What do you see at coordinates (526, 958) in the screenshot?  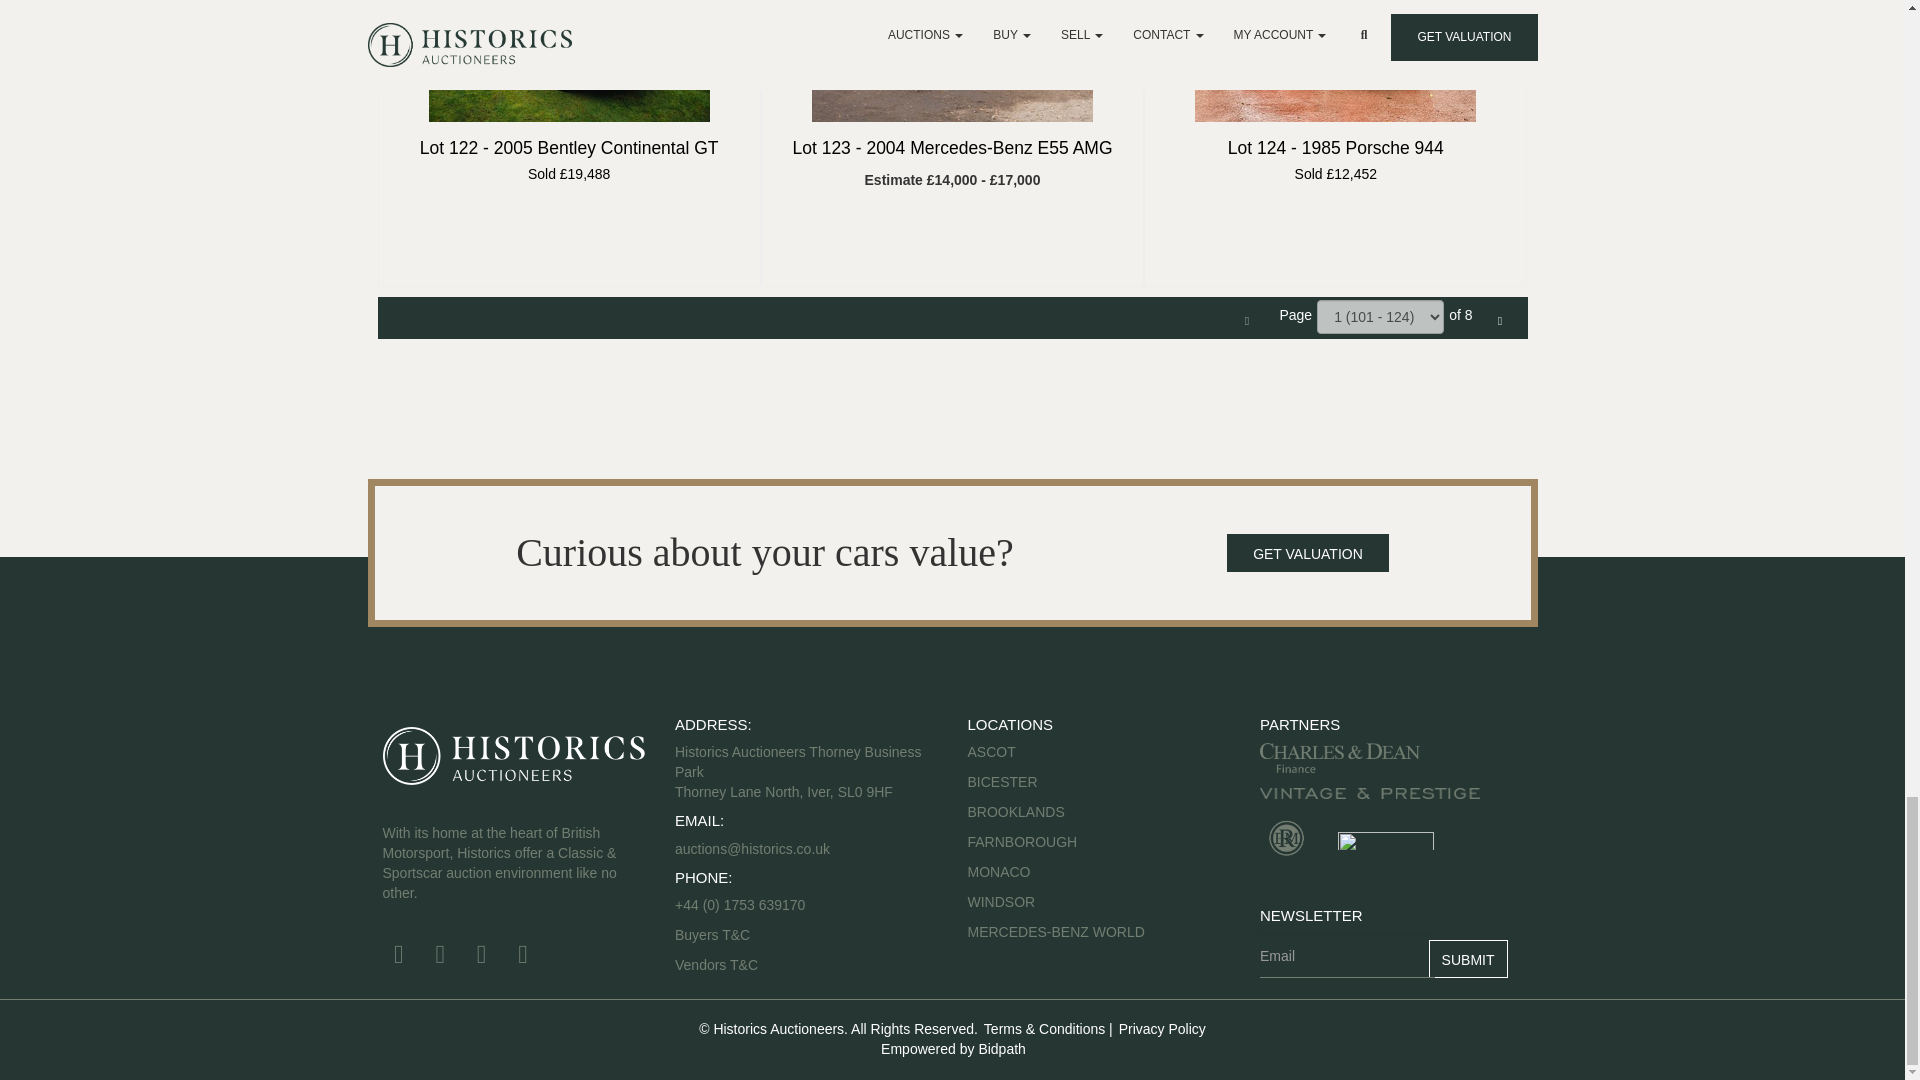 I see `Go to our instagram page` at bounding box center [526, 958].